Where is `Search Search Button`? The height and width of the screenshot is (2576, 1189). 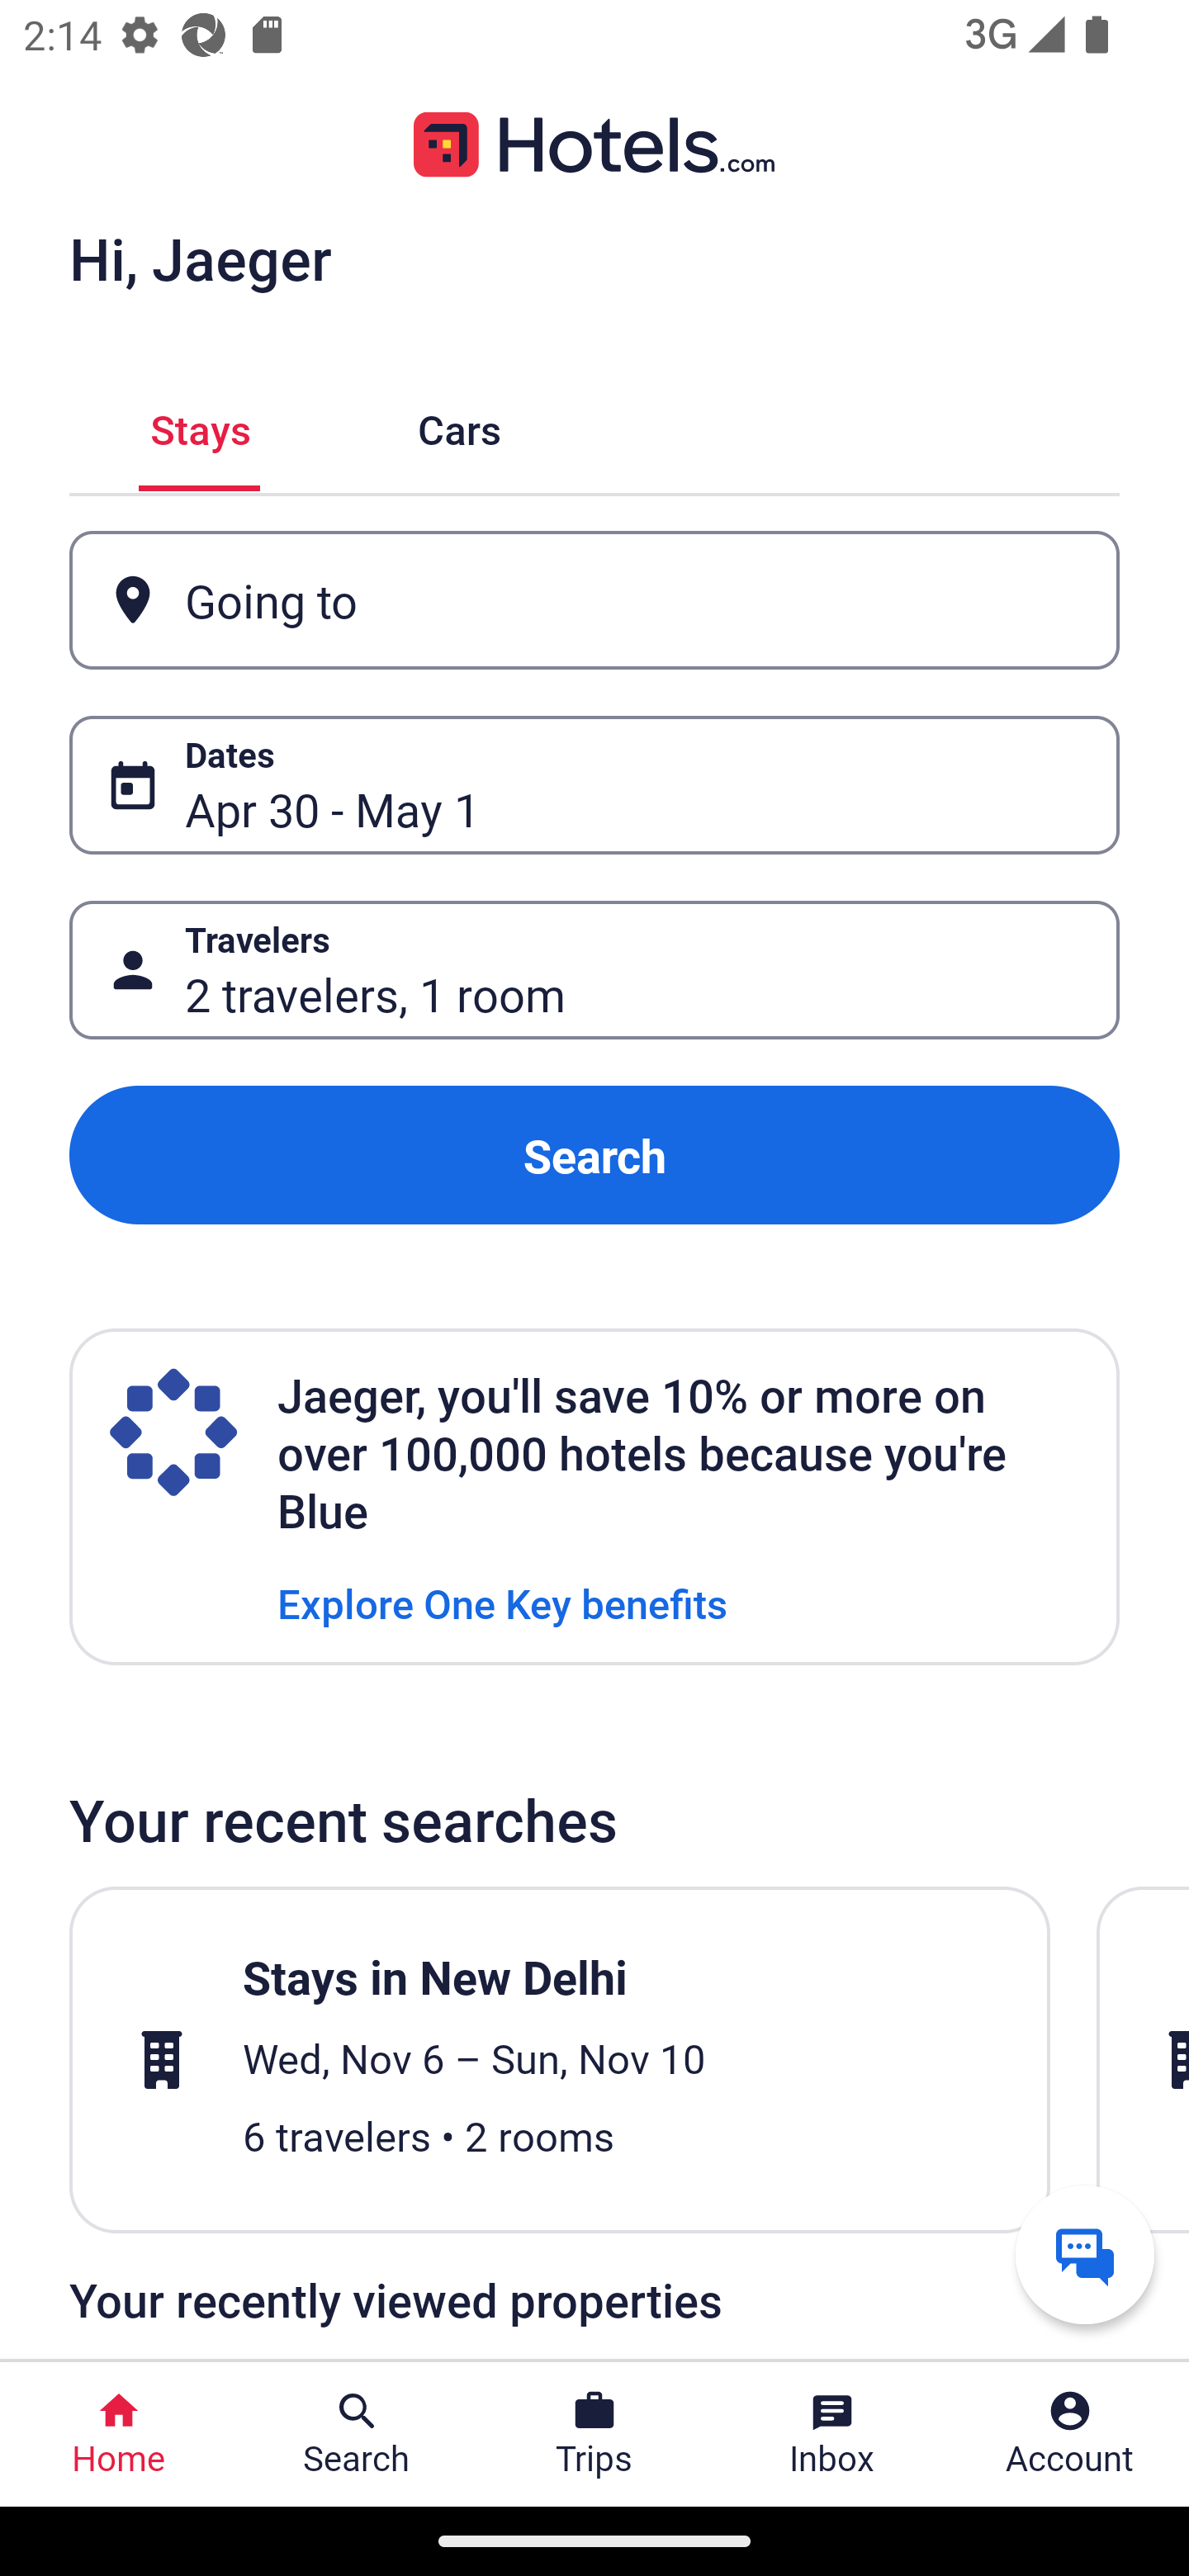
Search Search Button is located at coordinates (357, 2434).